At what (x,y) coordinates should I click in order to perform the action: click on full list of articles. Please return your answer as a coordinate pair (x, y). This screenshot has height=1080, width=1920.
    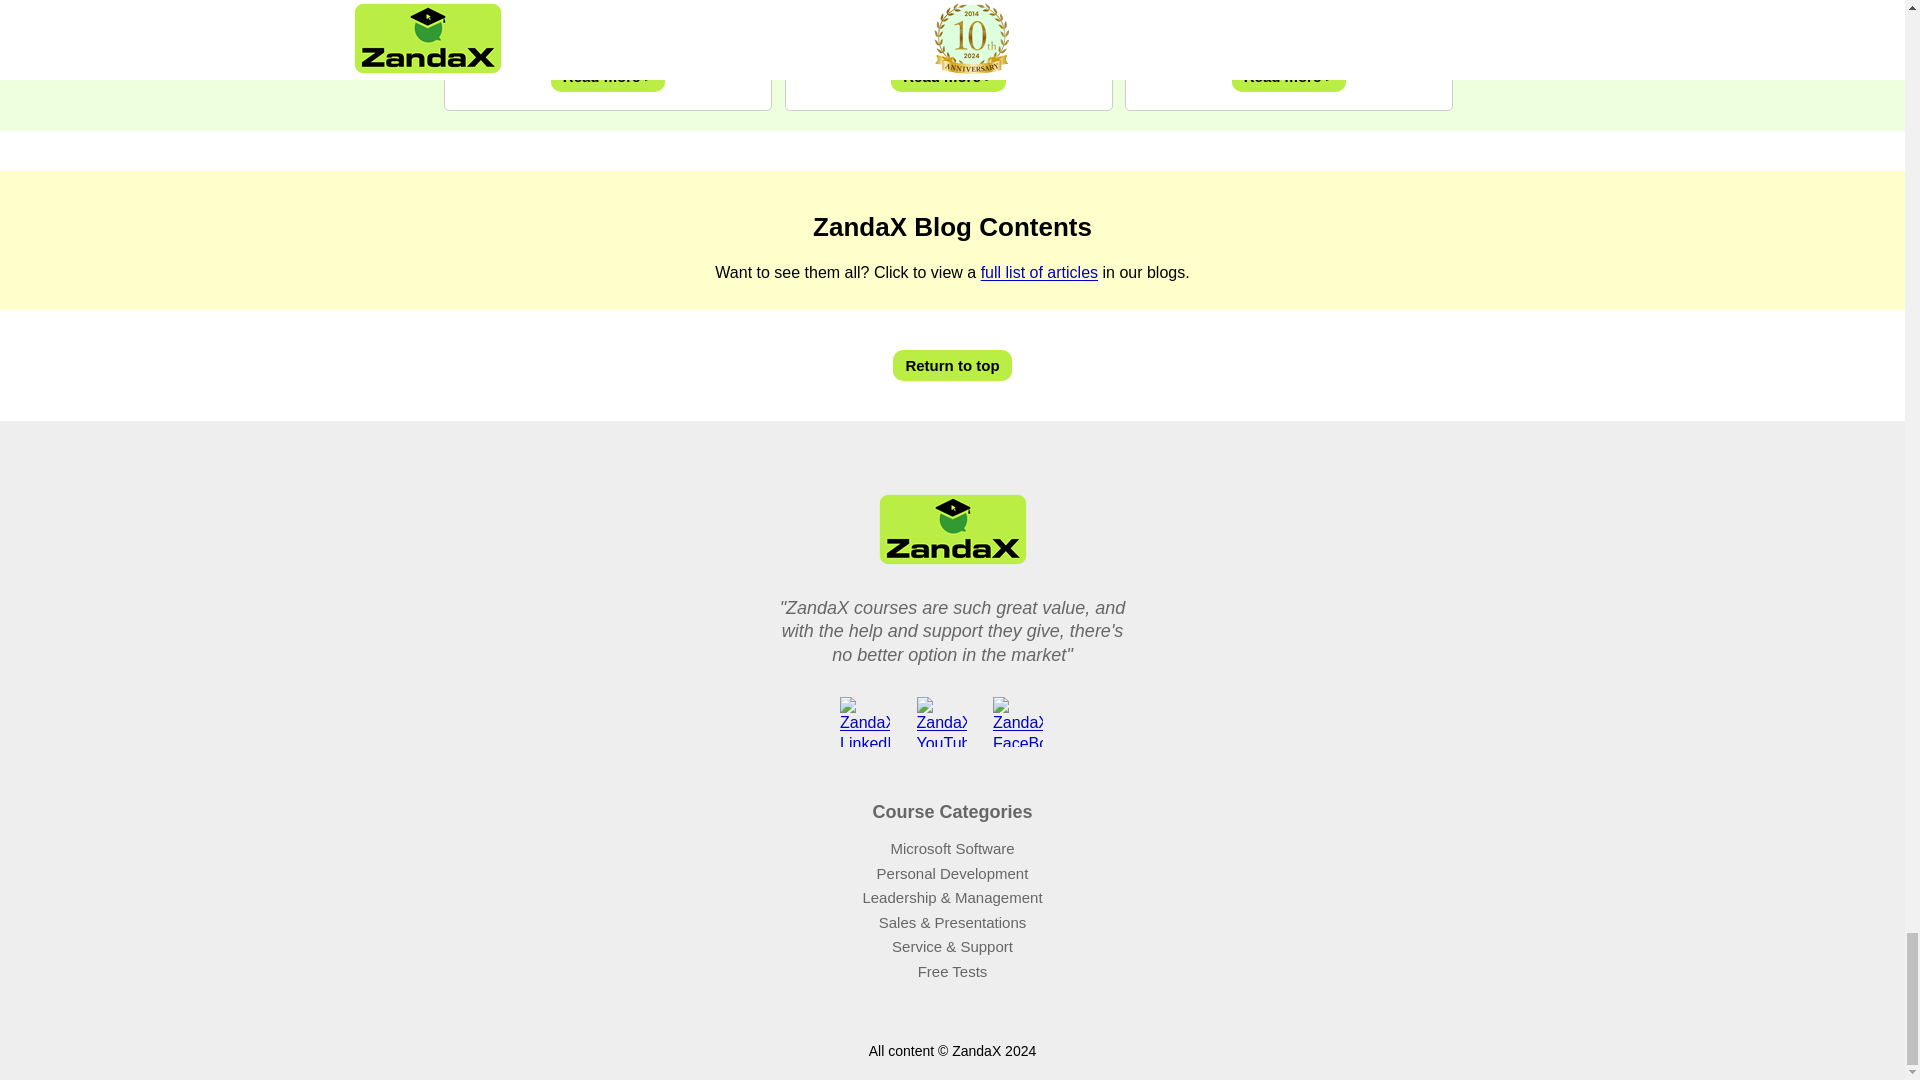
    Looking at the image, I should click on (1040, 272).